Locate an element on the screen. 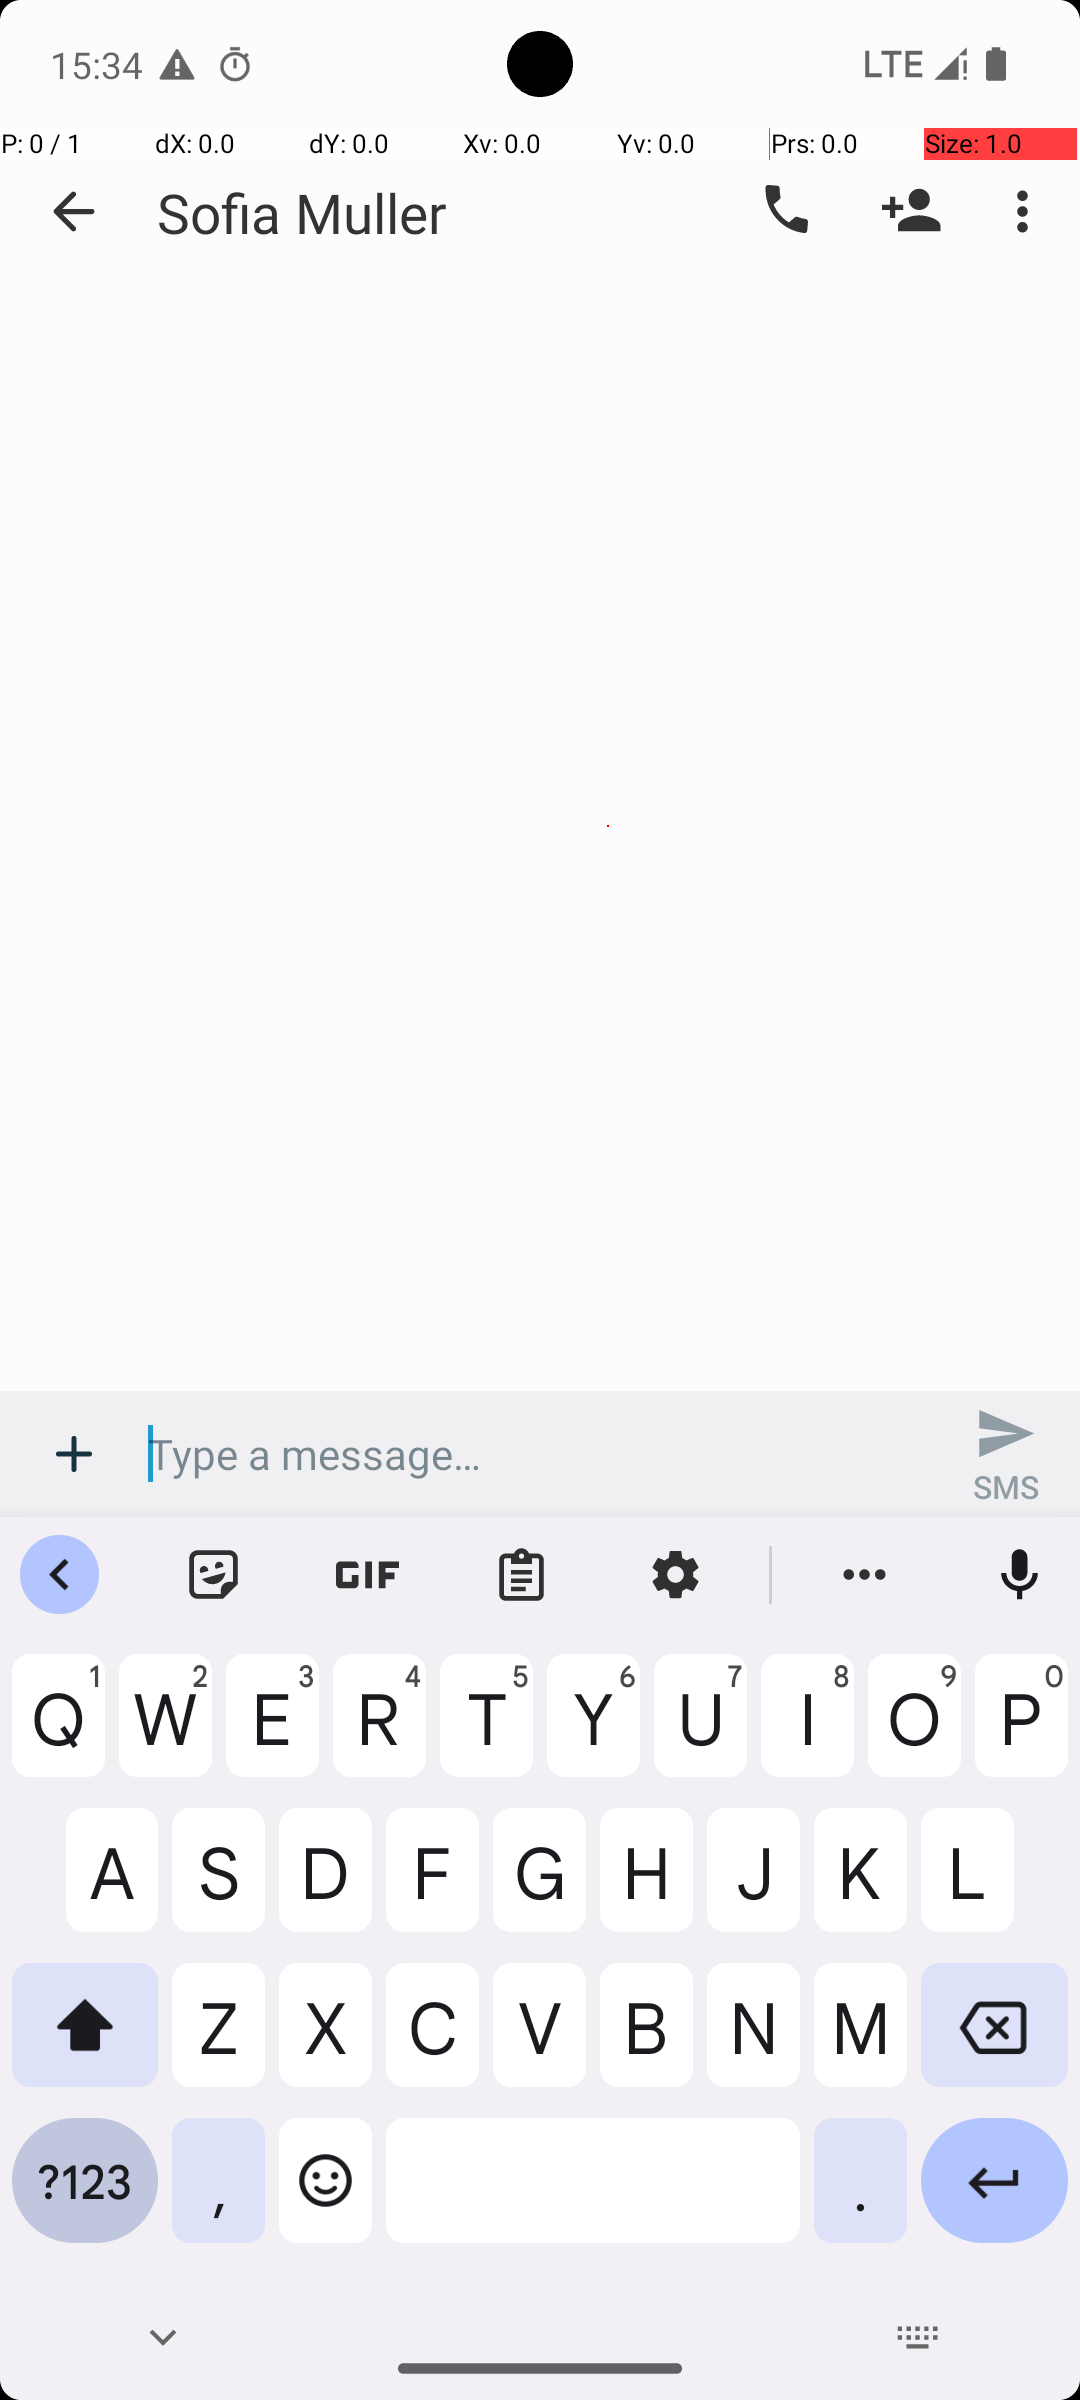 The height and width of the screenshot is (2400, 1080). Sofia Muller is located at coordinates (302, 212).